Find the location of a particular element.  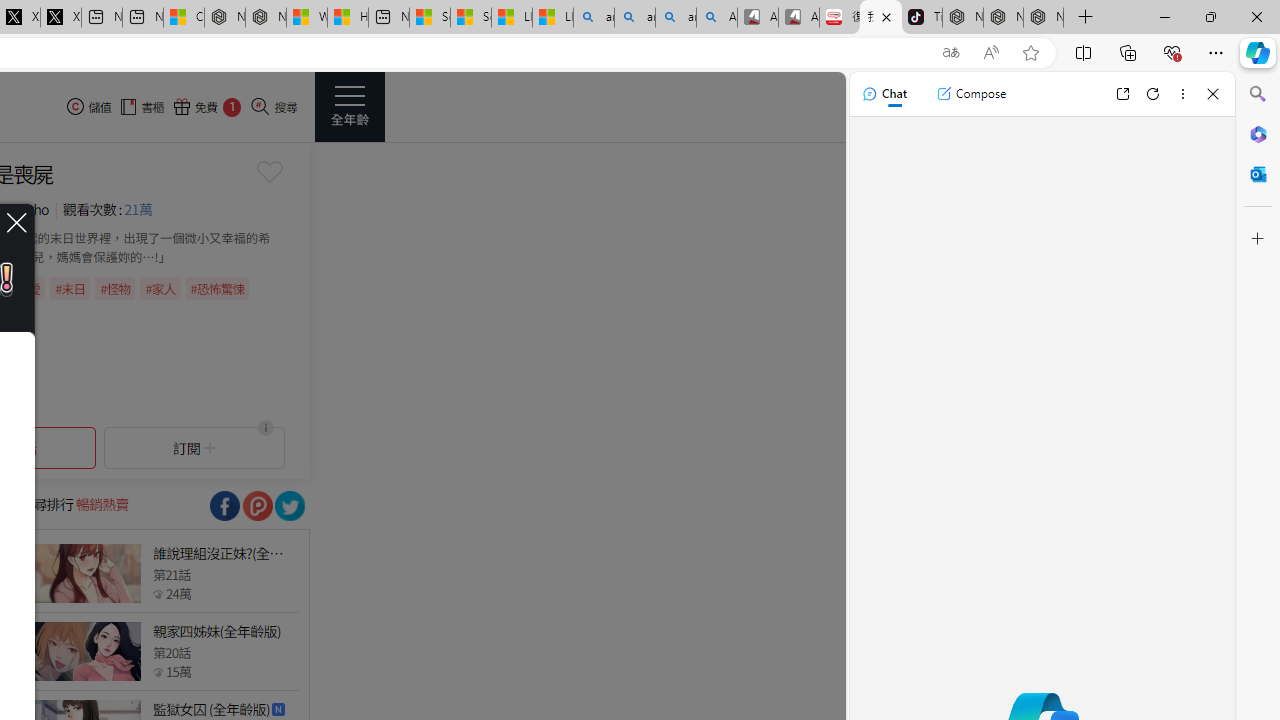

amazon - Search Images is located at coordinates (676, 18).